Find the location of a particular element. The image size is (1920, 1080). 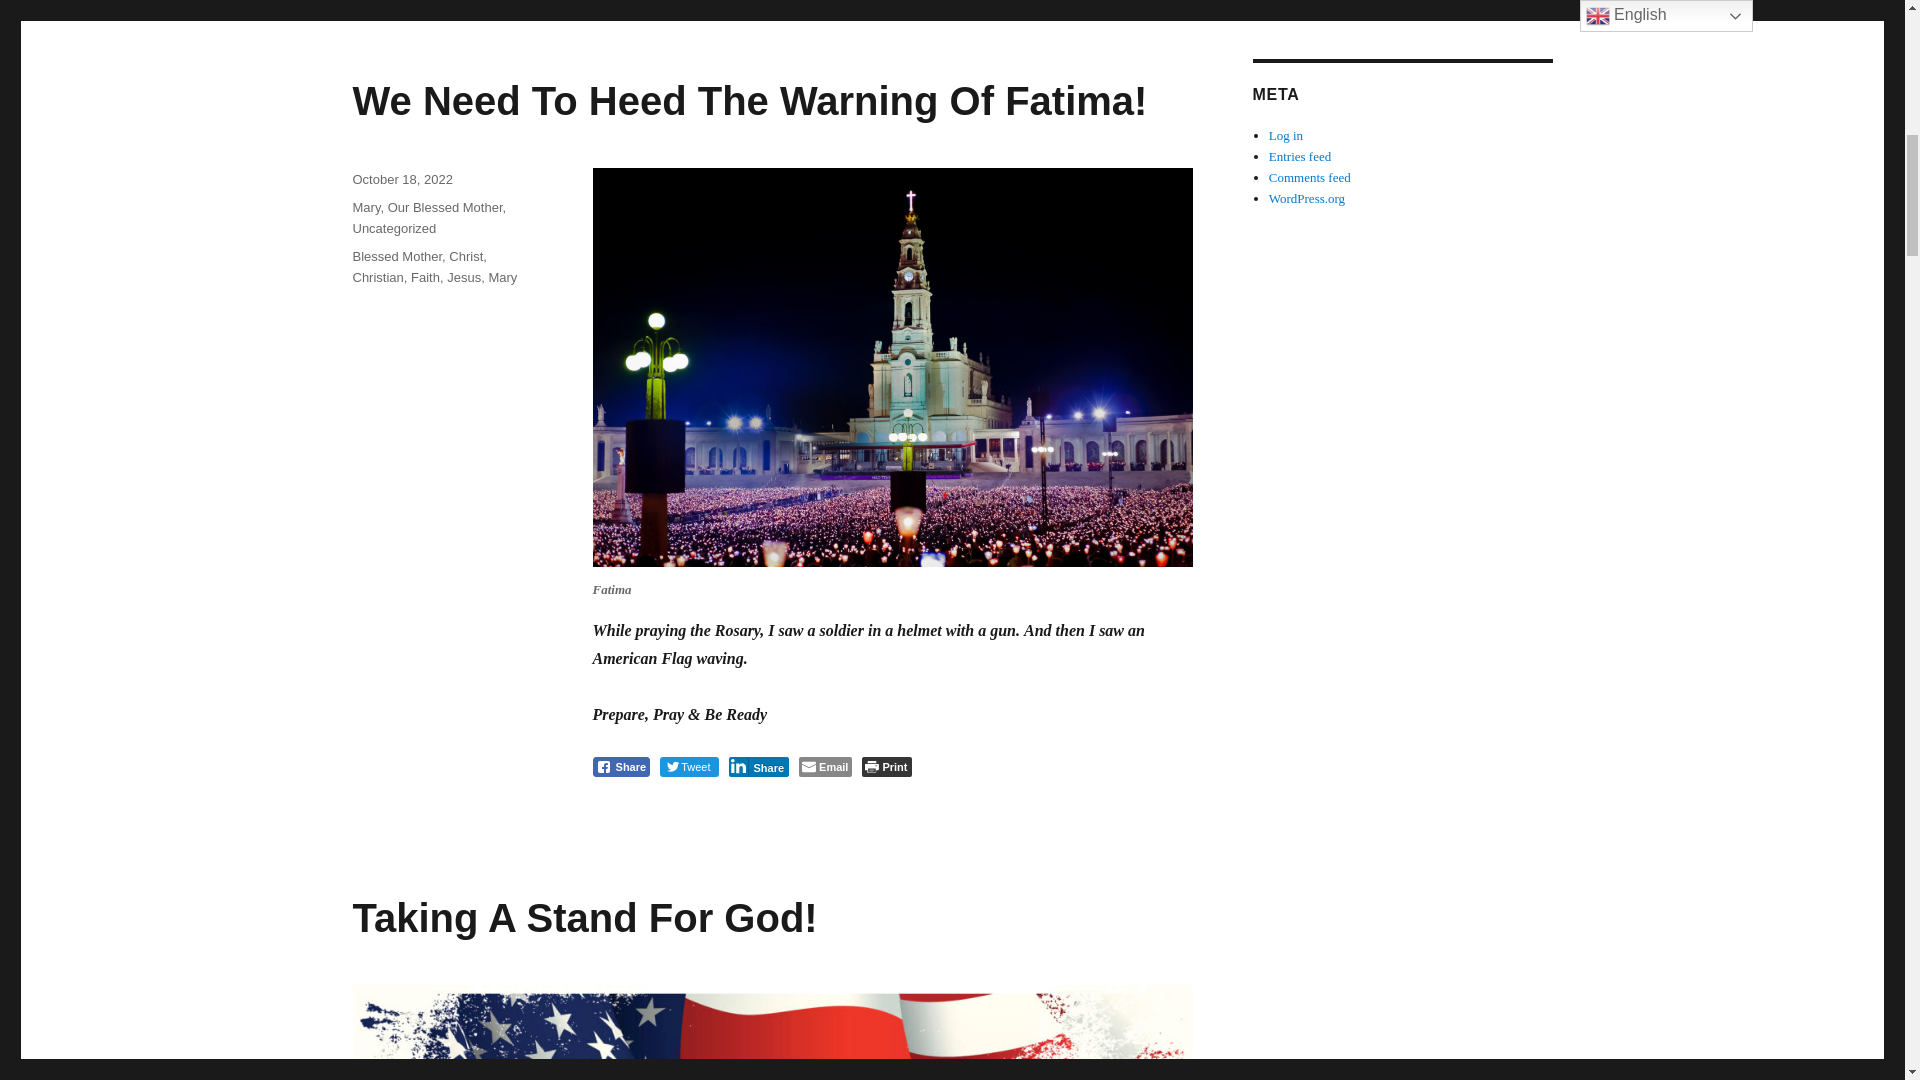

Uncategorized is located at coordinates (393, 228).